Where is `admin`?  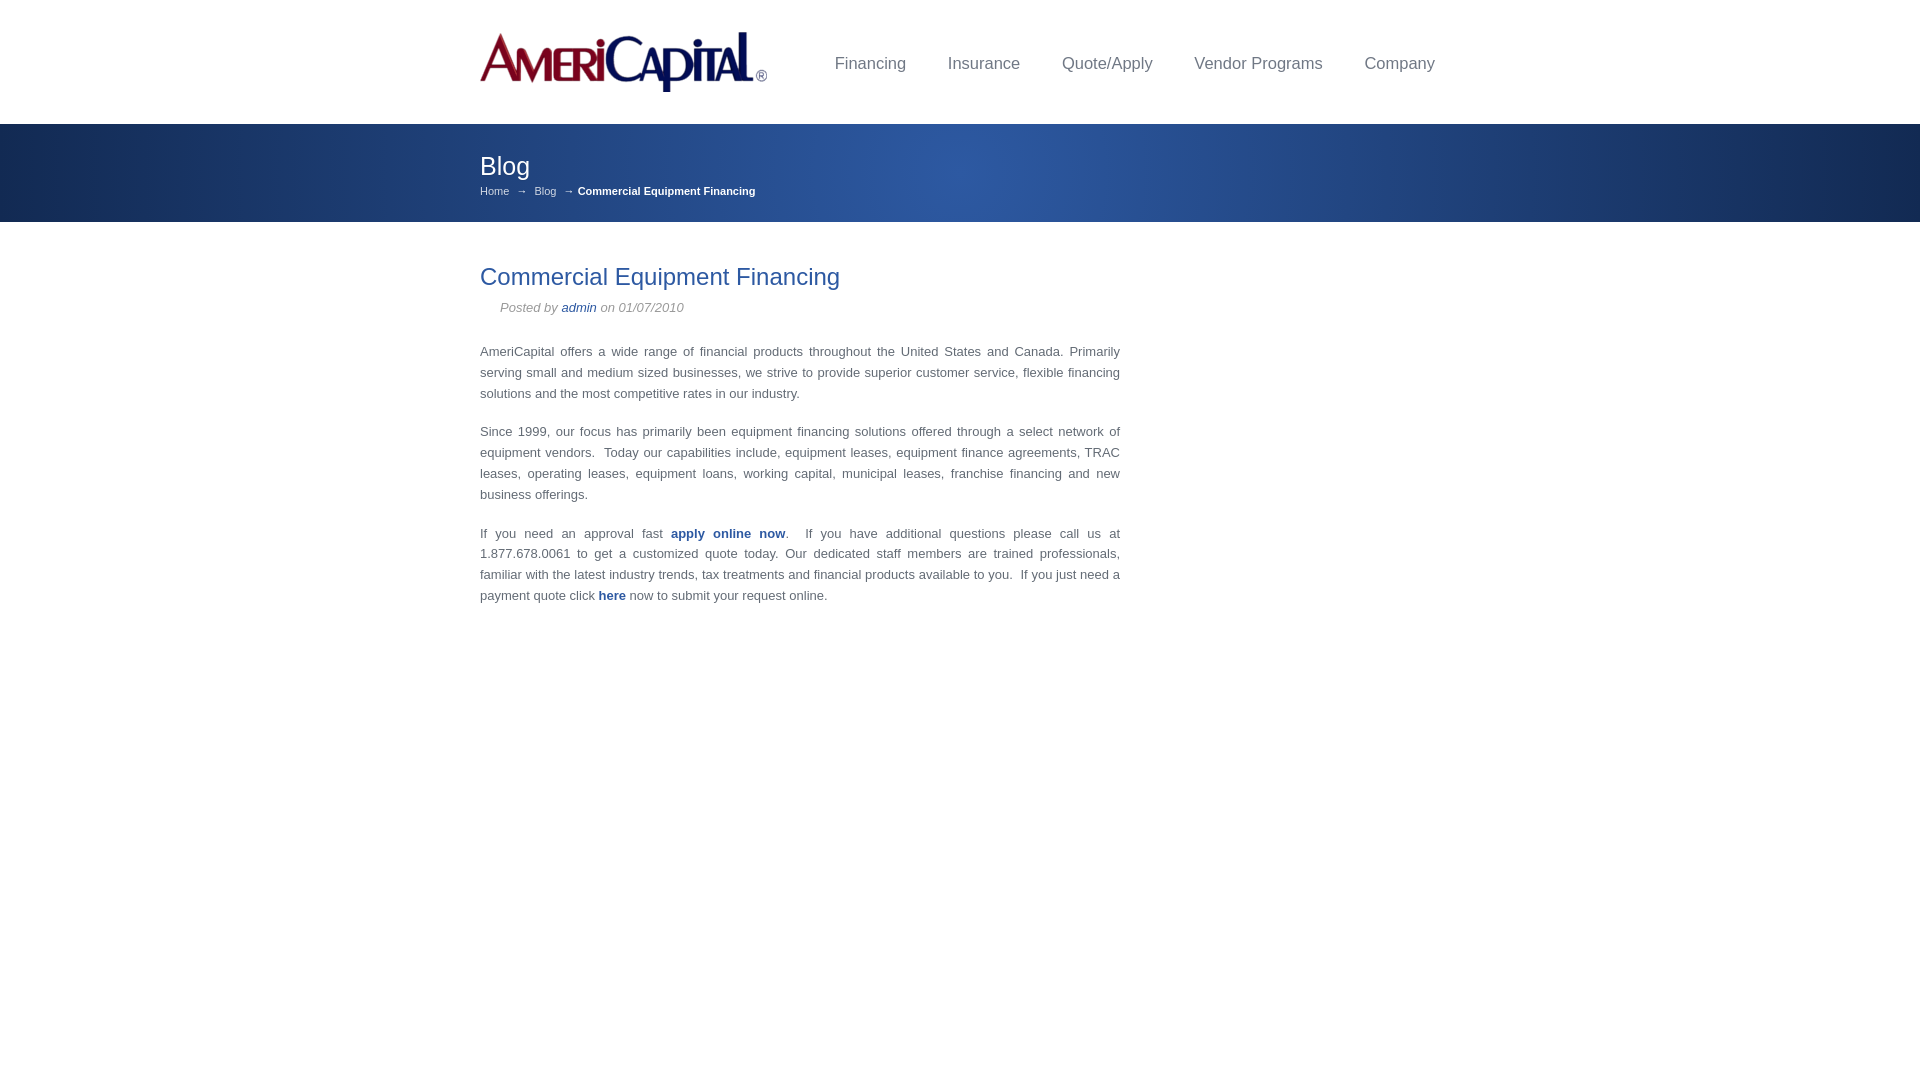
admin is located at coordinates (578, 308).